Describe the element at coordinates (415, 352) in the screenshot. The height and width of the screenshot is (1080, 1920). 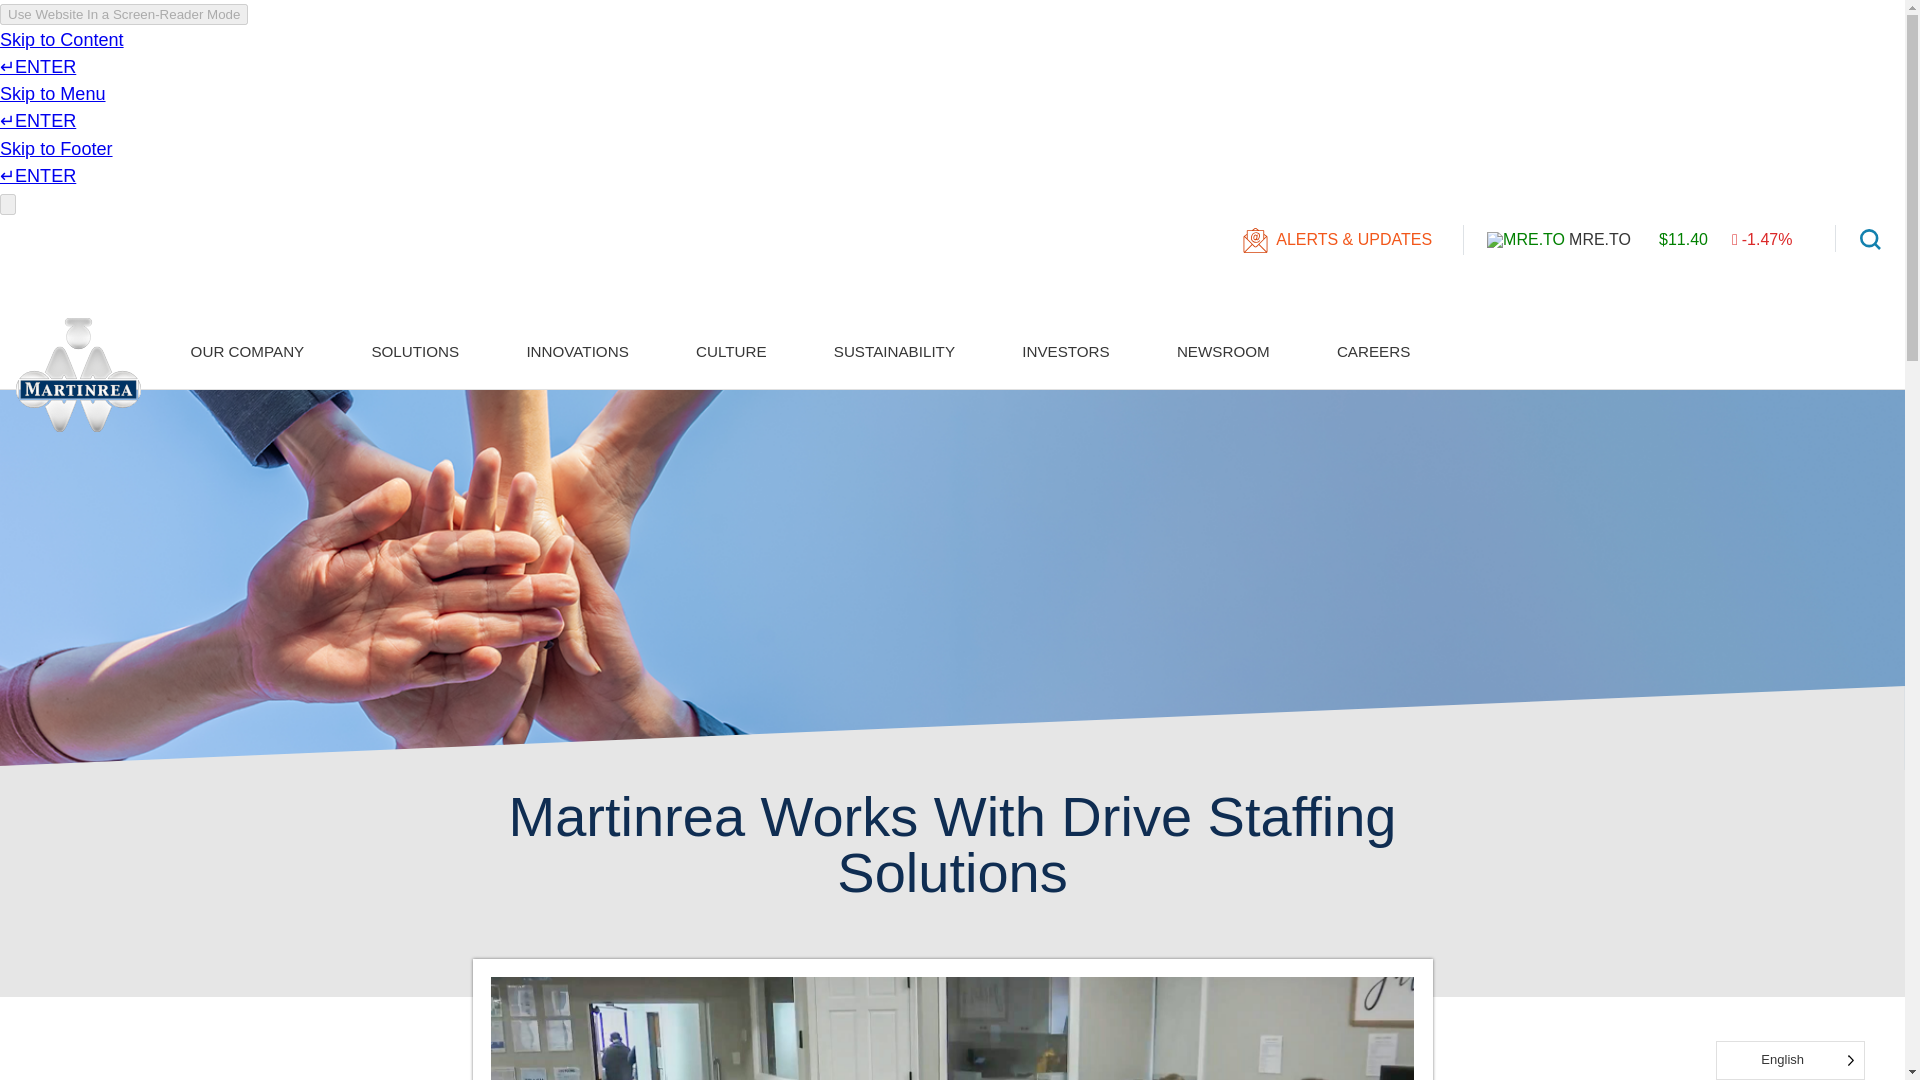
I see `SOLUTIONS` at that location.